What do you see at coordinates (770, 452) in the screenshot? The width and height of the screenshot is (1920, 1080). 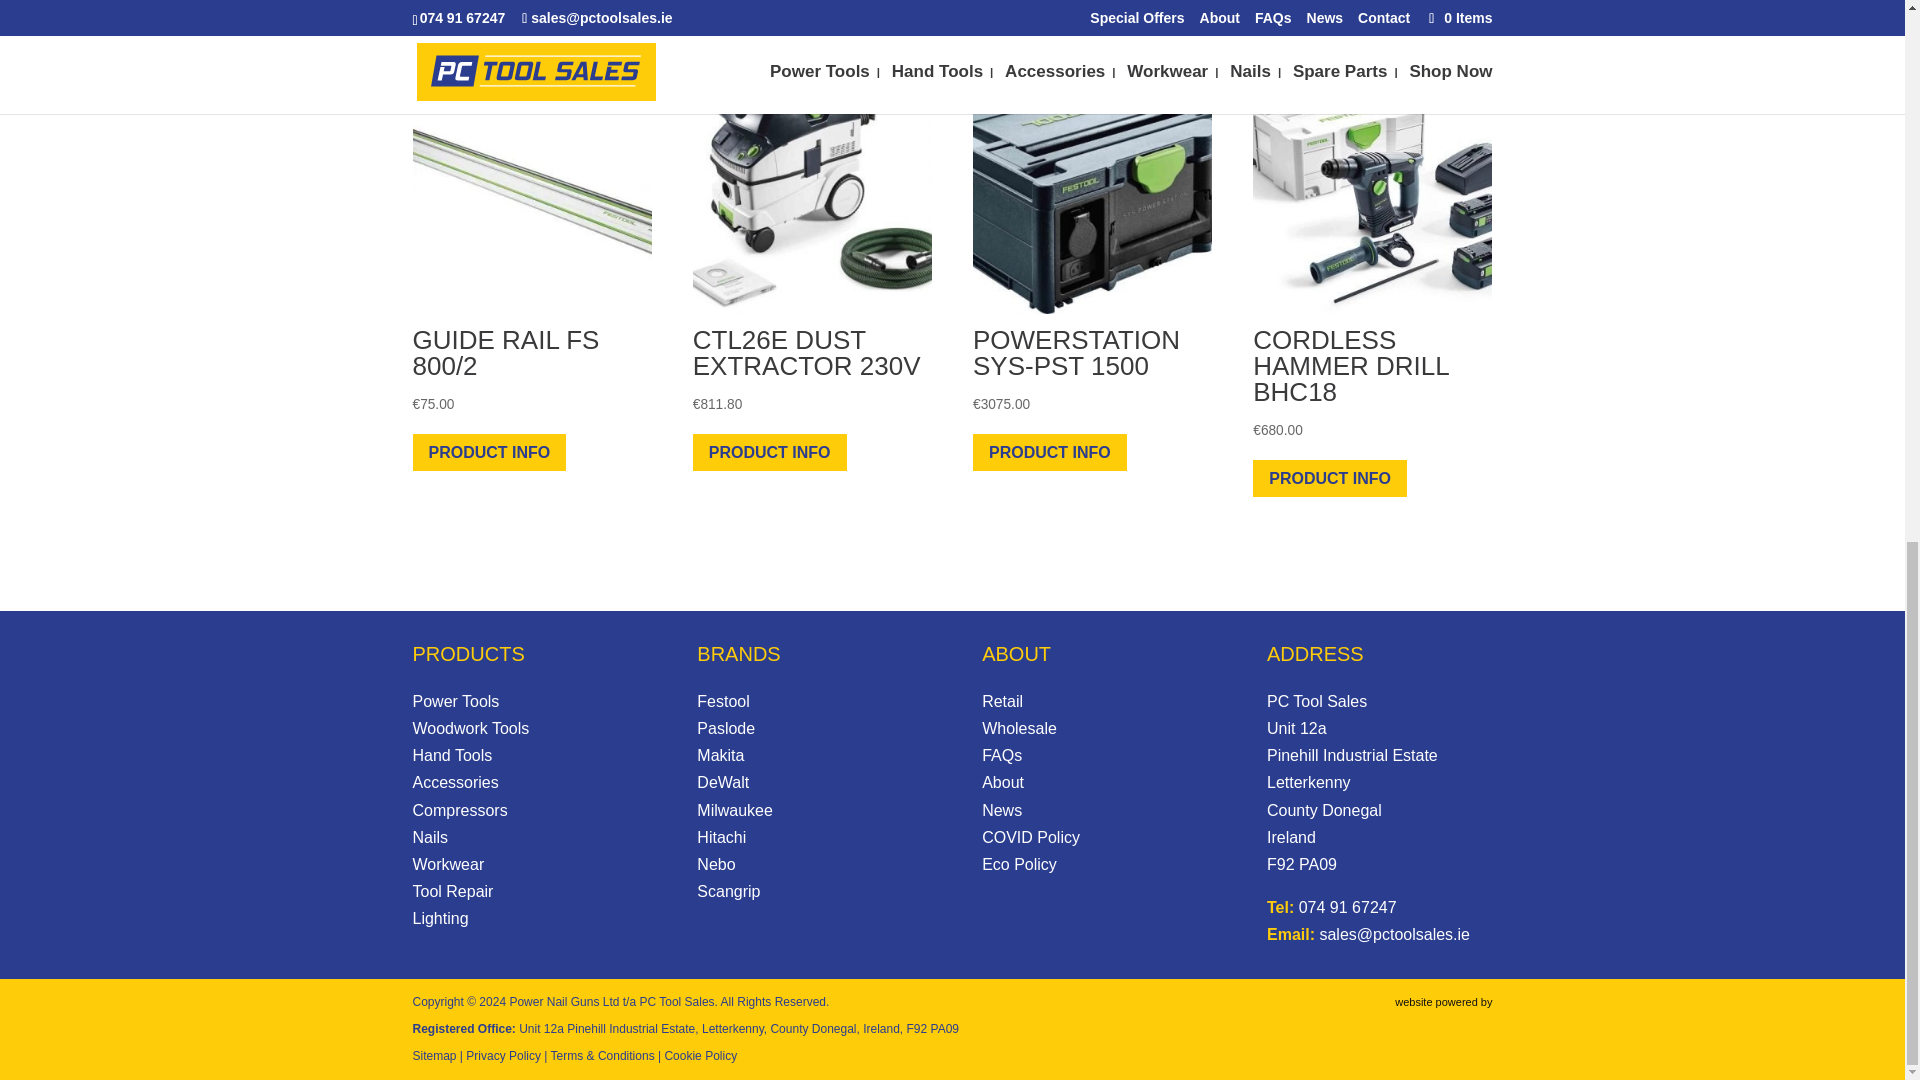 I see `PRODUCT INFO` at bounding box center [770, 452].